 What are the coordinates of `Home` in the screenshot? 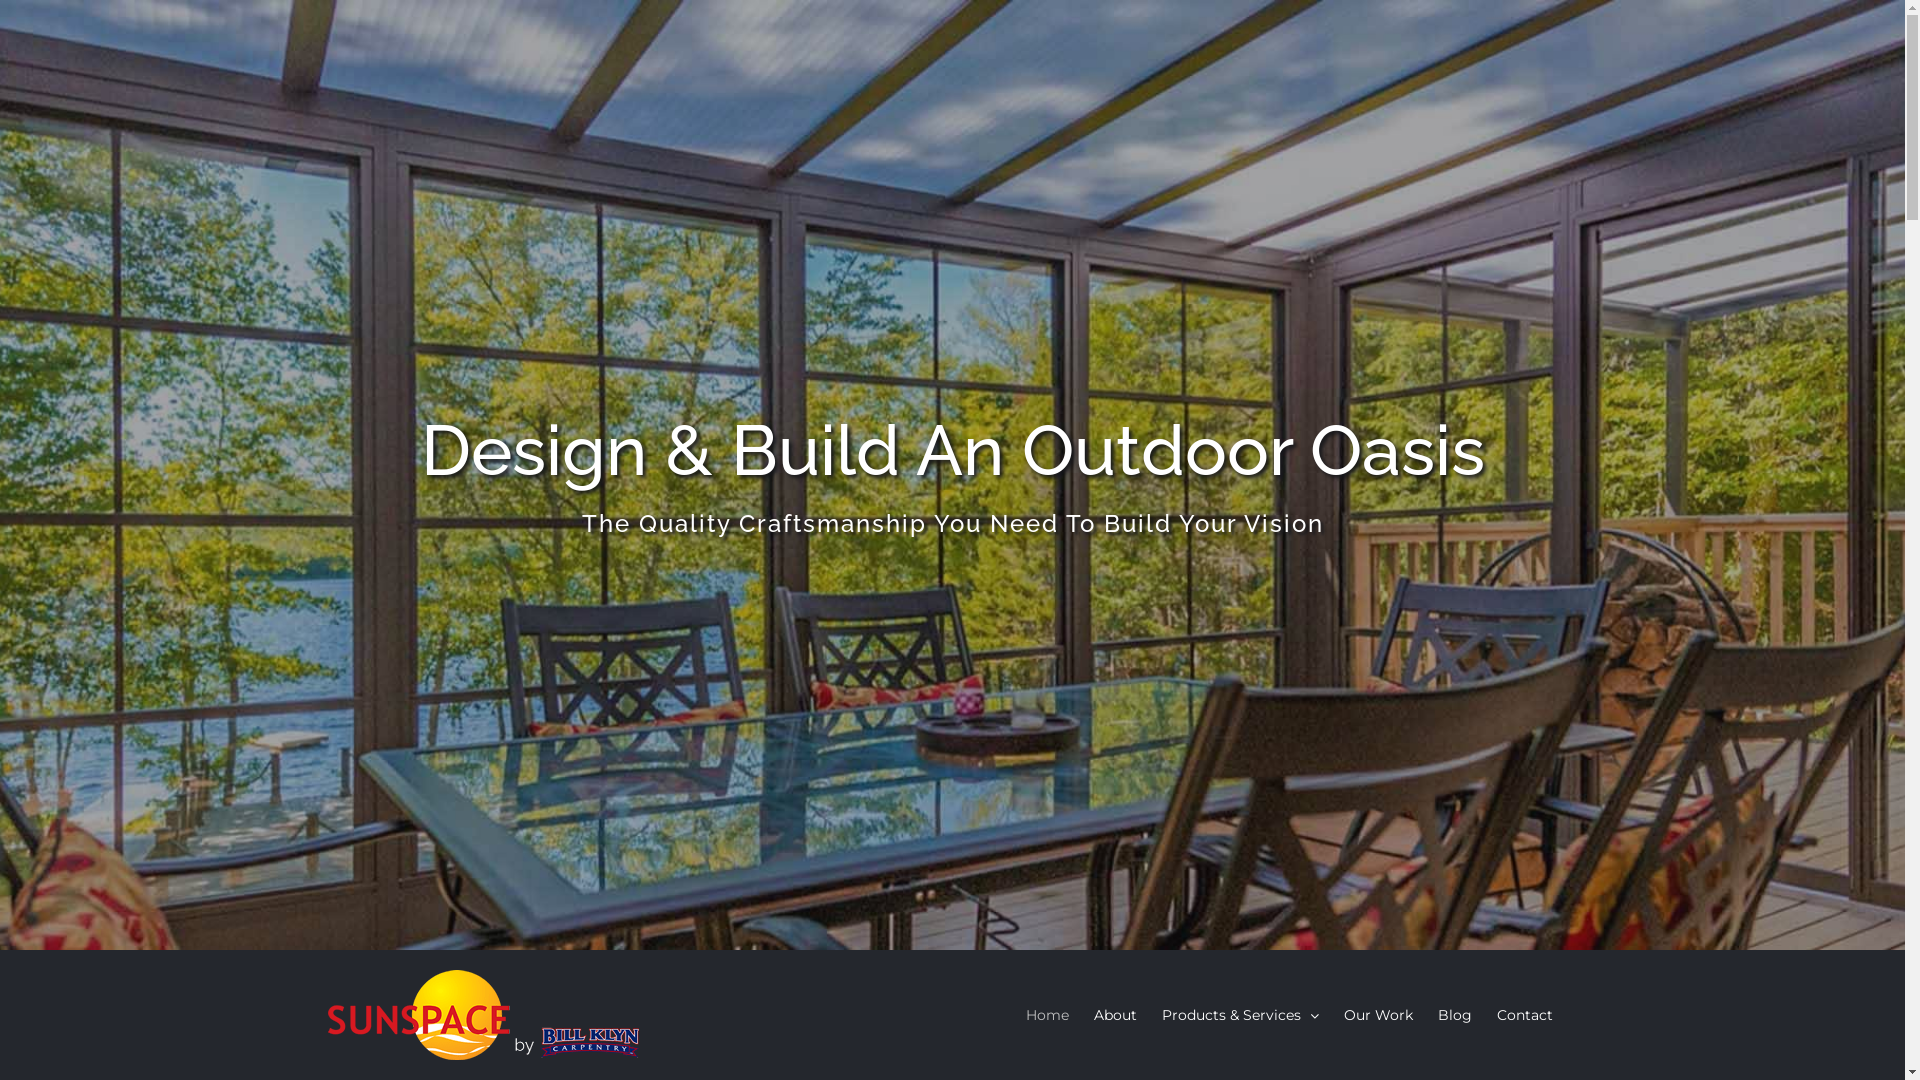 It's located at (1048, 1015).